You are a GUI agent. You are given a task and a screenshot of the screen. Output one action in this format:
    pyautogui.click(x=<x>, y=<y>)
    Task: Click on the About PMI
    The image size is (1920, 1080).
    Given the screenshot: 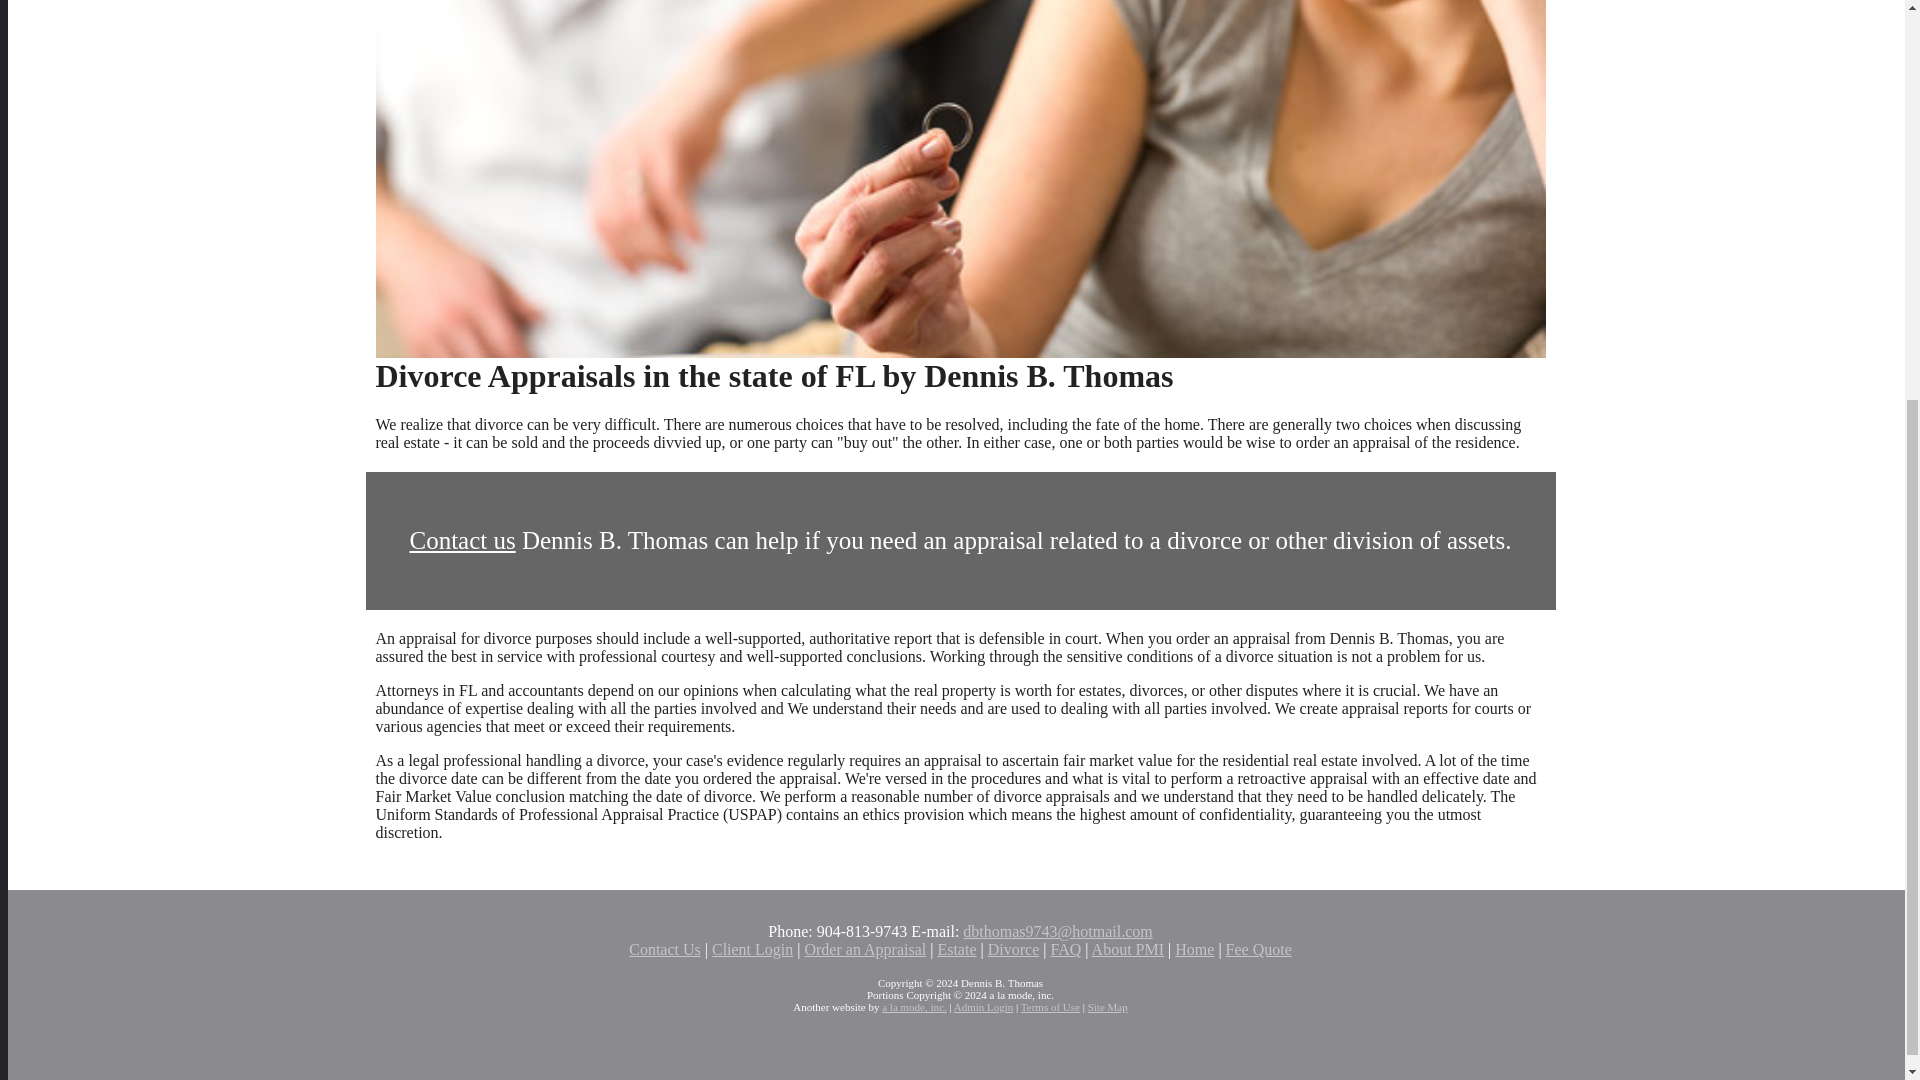 What is the action you would take?
    pyautogui.click(x=1128, y=948)
    